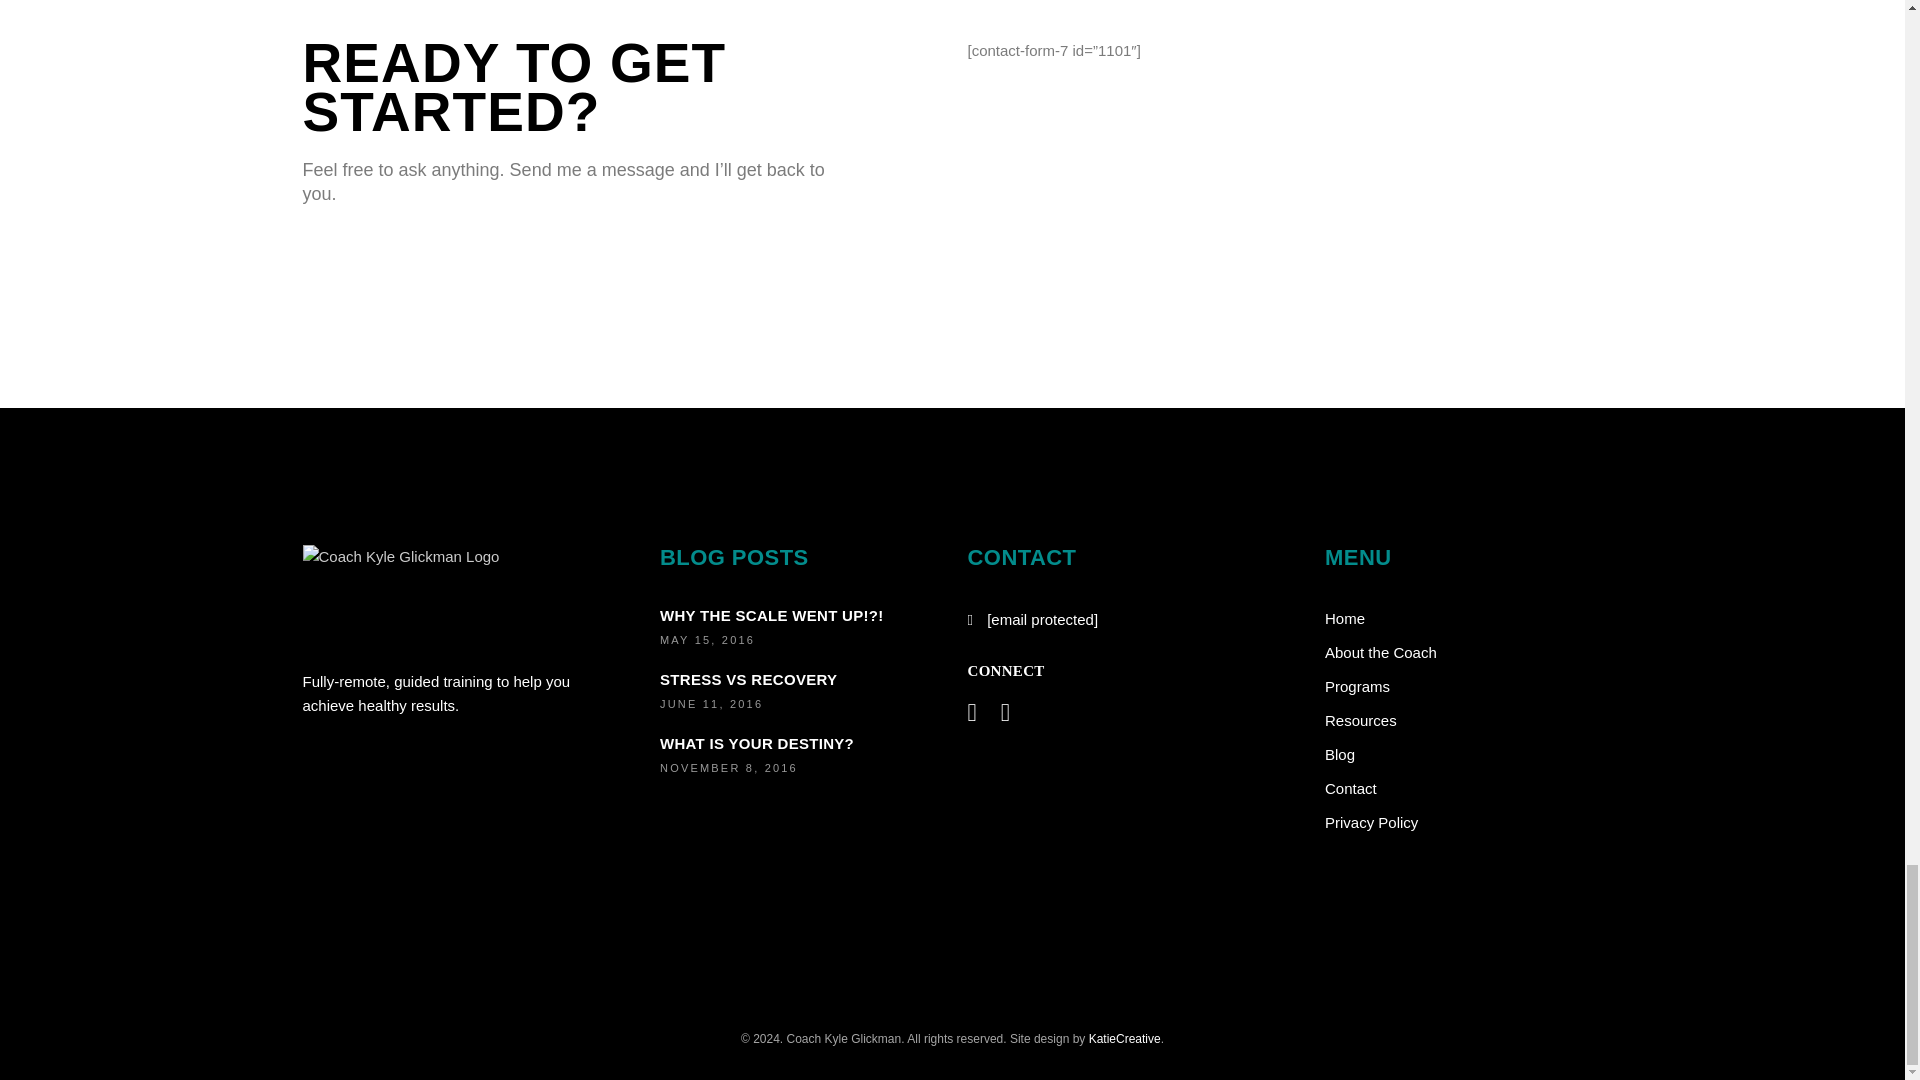 Image resolution: width=1920 pixels, height=1080 pixels. What do you see at coordinates (707, 639) in the screenshot?
I see `MAY 15, 2016` at bounding box center [707, 639].